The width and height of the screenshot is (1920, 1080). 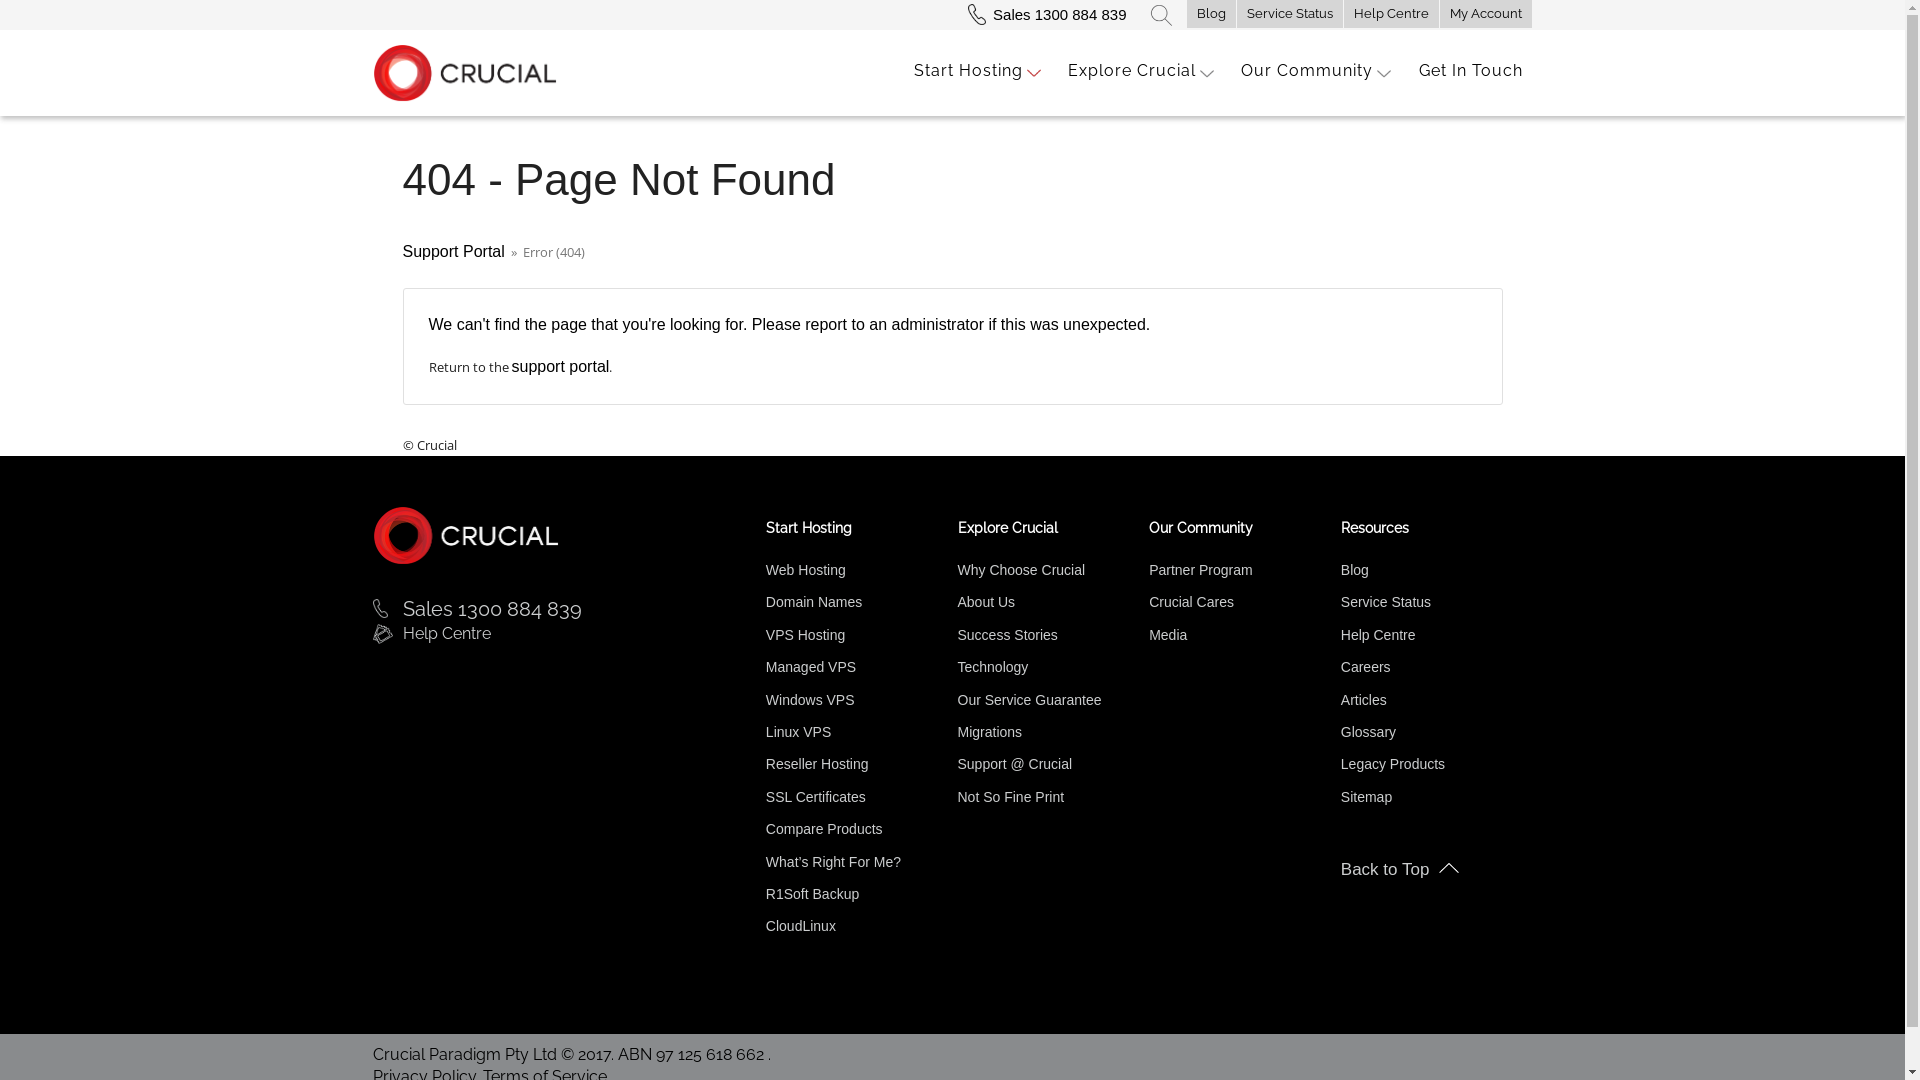 What do you see at coordinates (561, 366) in the screenshot?
I see `support portal` at bounding box center [561, 366].